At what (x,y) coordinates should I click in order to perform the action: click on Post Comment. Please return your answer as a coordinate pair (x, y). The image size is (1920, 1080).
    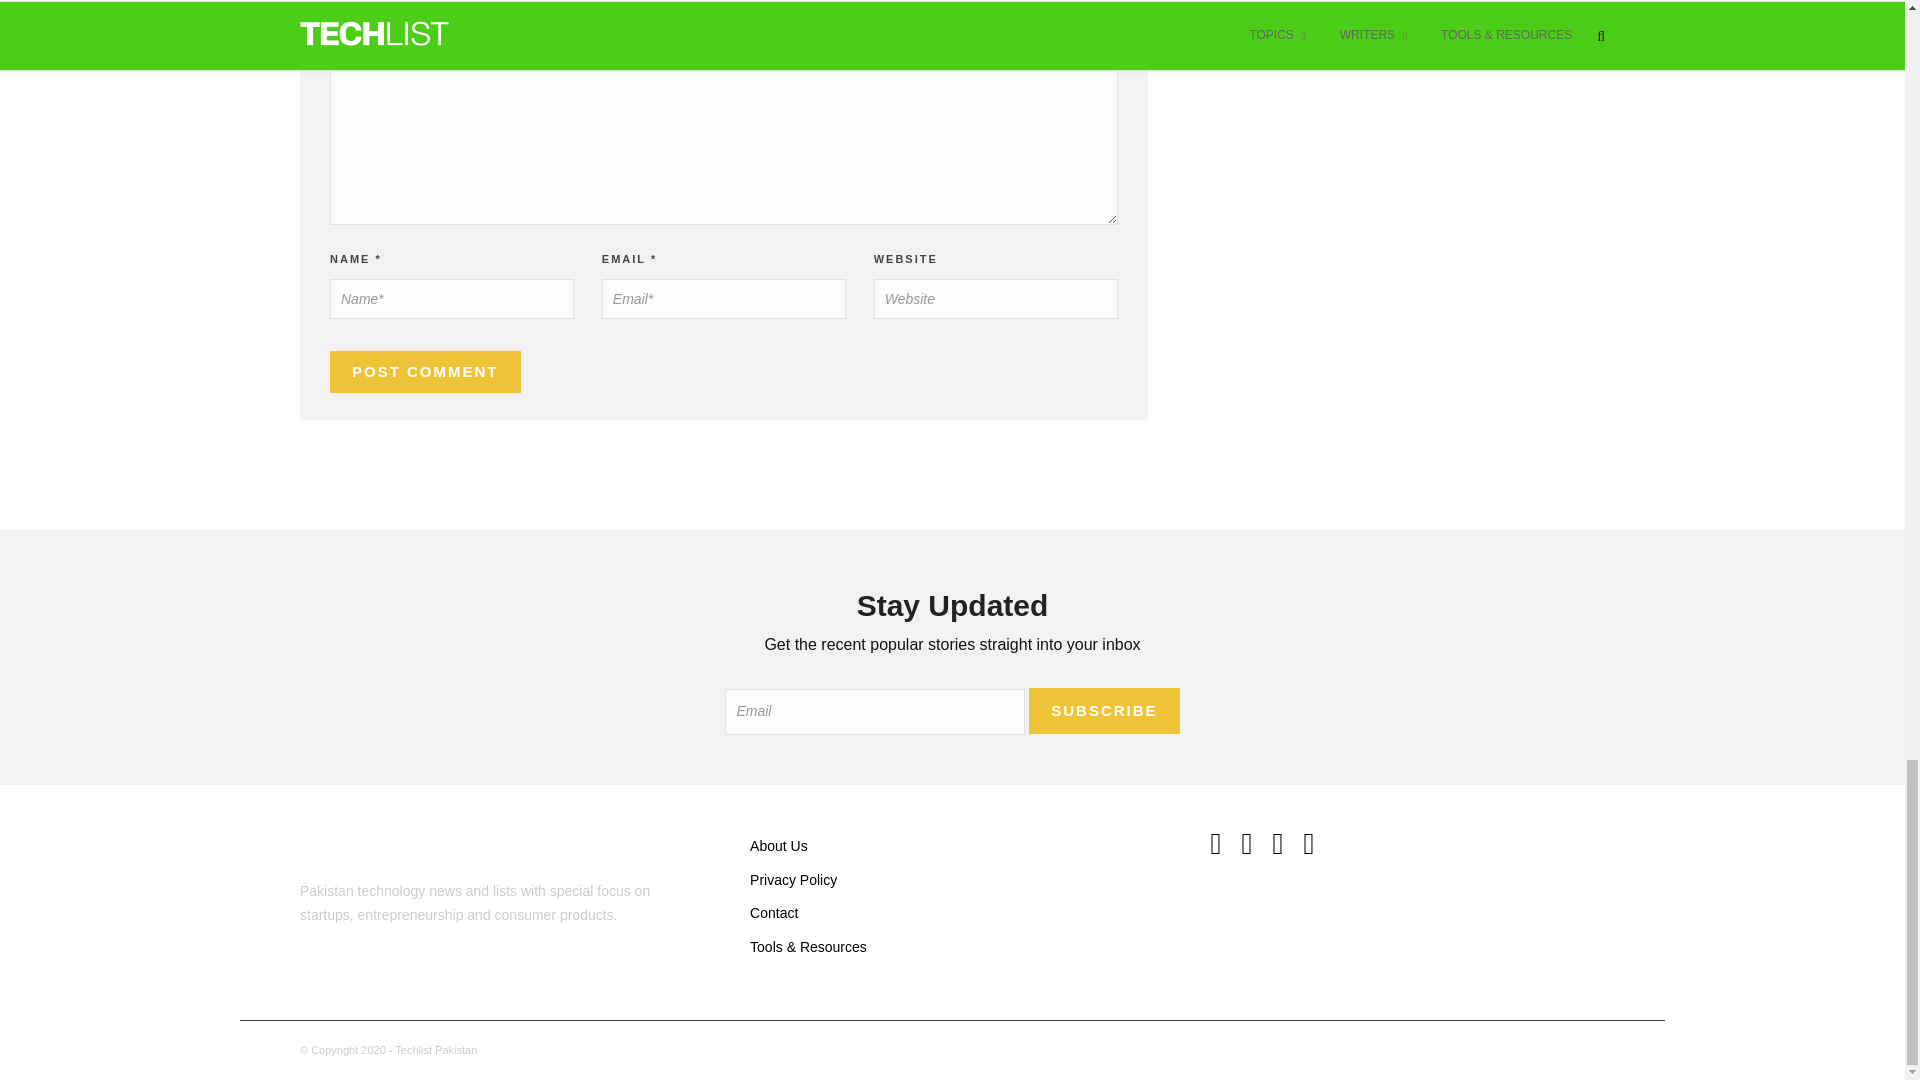
    Looking at the image, I should click on (425, 372).